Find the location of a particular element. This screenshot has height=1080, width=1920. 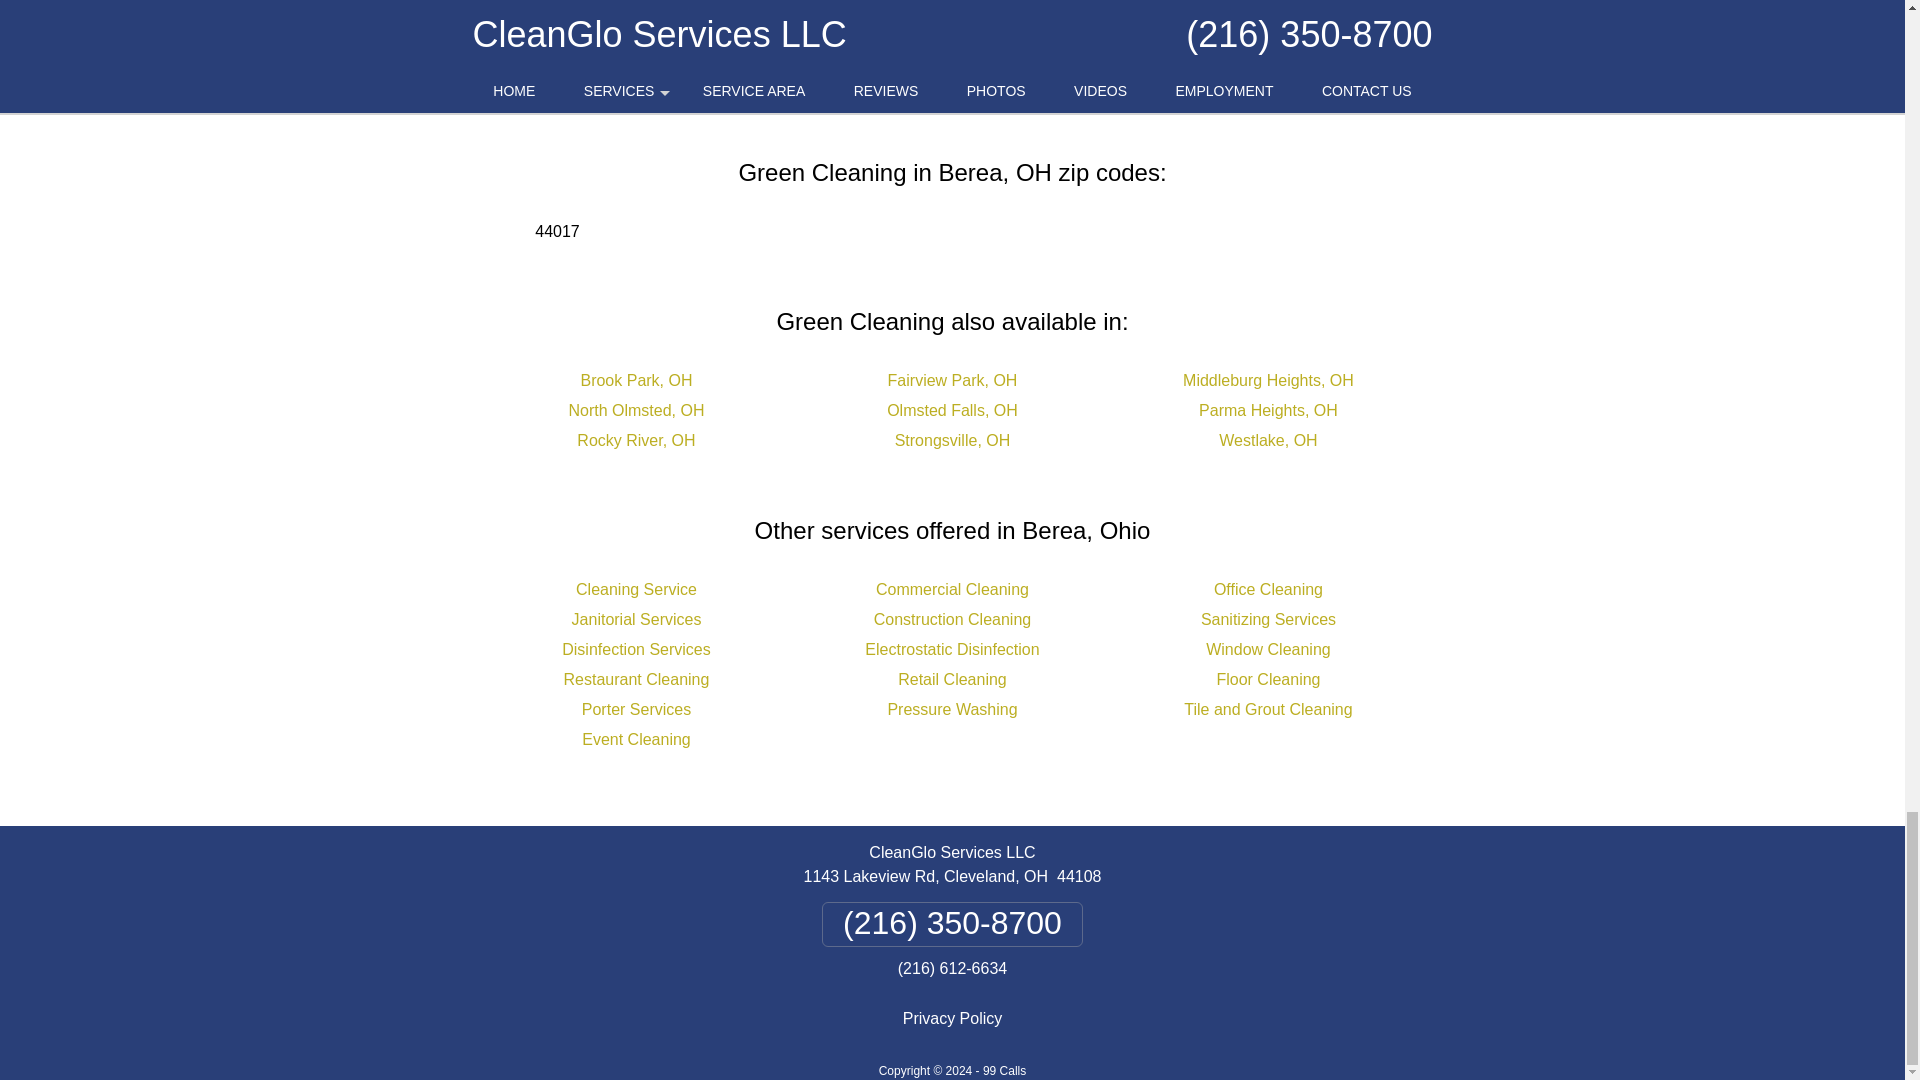

Fairview Park, OH is located at coordinates (952, 380).